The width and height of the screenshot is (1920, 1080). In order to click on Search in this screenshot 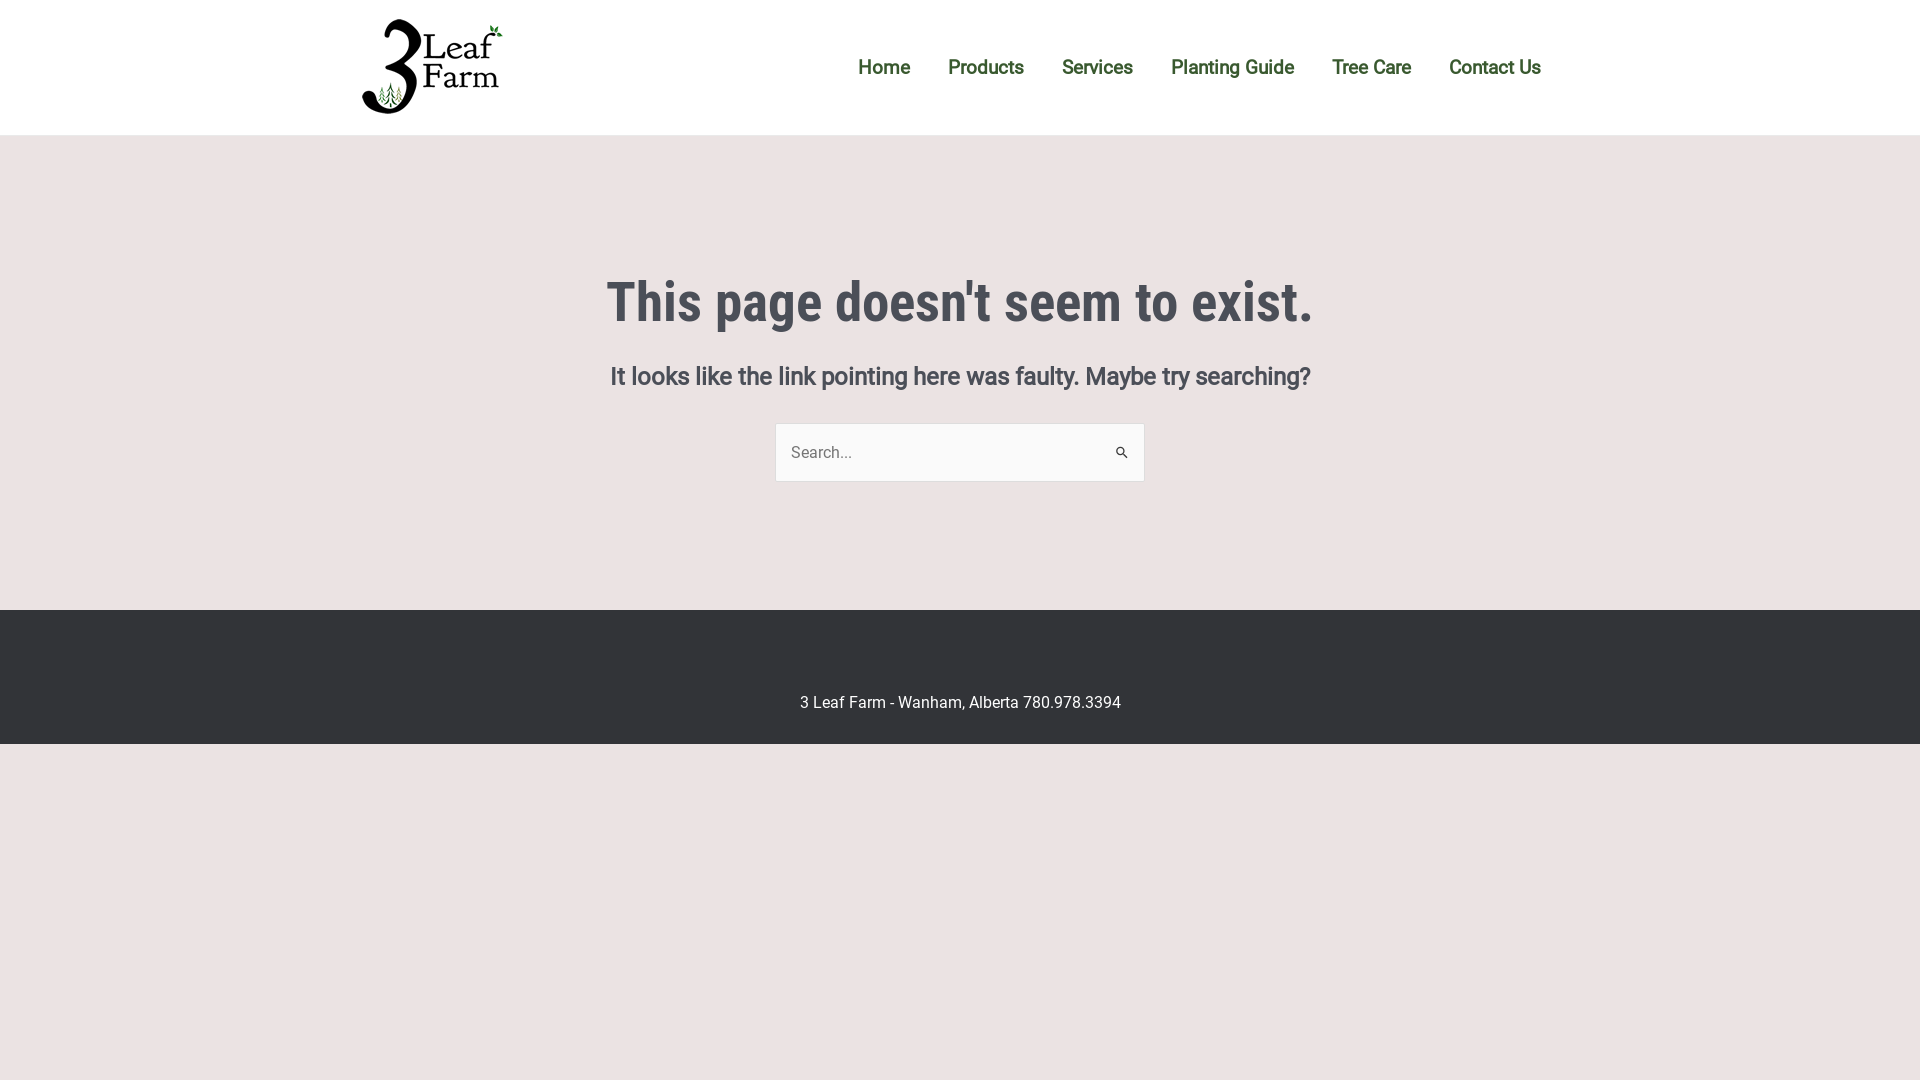, I will do `click(1122, 442)`.